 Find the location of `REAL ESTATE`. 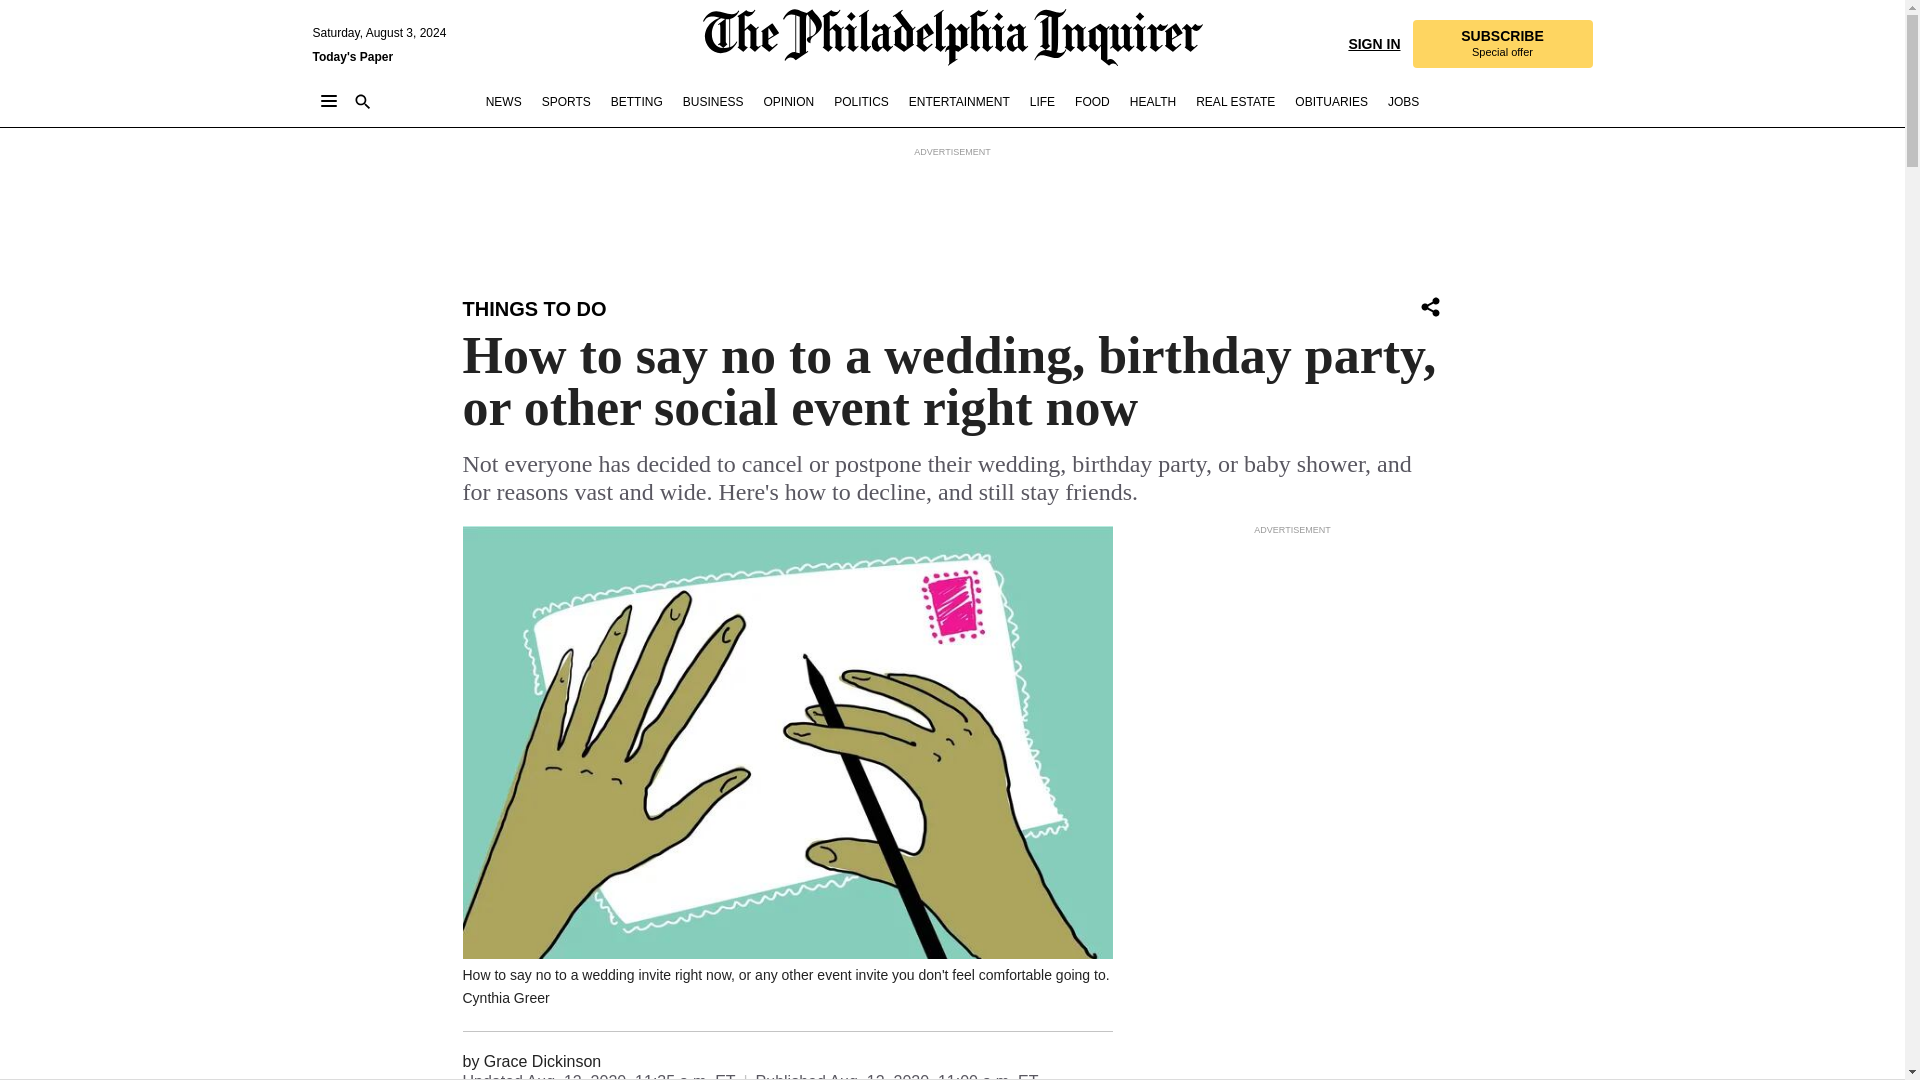

REAL ESTATE is located at coordinates (860, 102).